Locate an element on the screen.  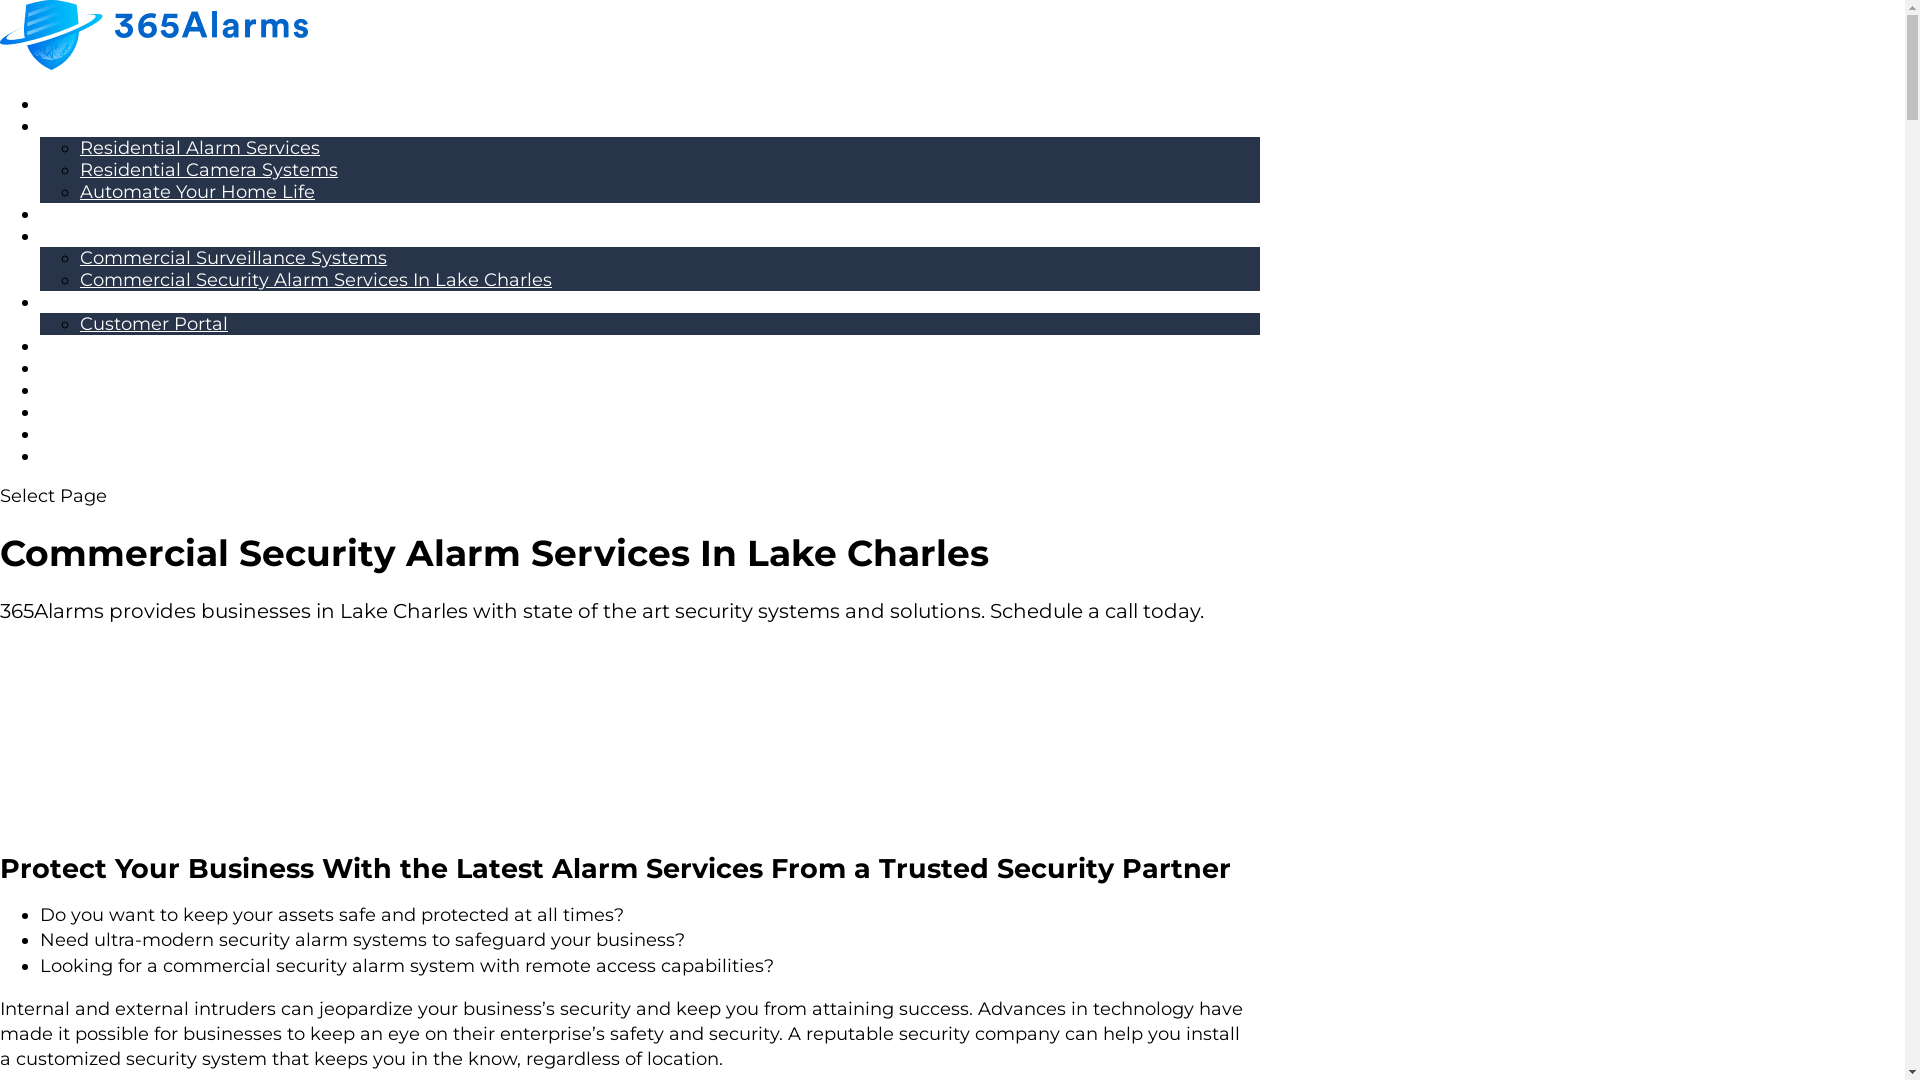
Residential Camera Systems is located at coordinates (209, 170).